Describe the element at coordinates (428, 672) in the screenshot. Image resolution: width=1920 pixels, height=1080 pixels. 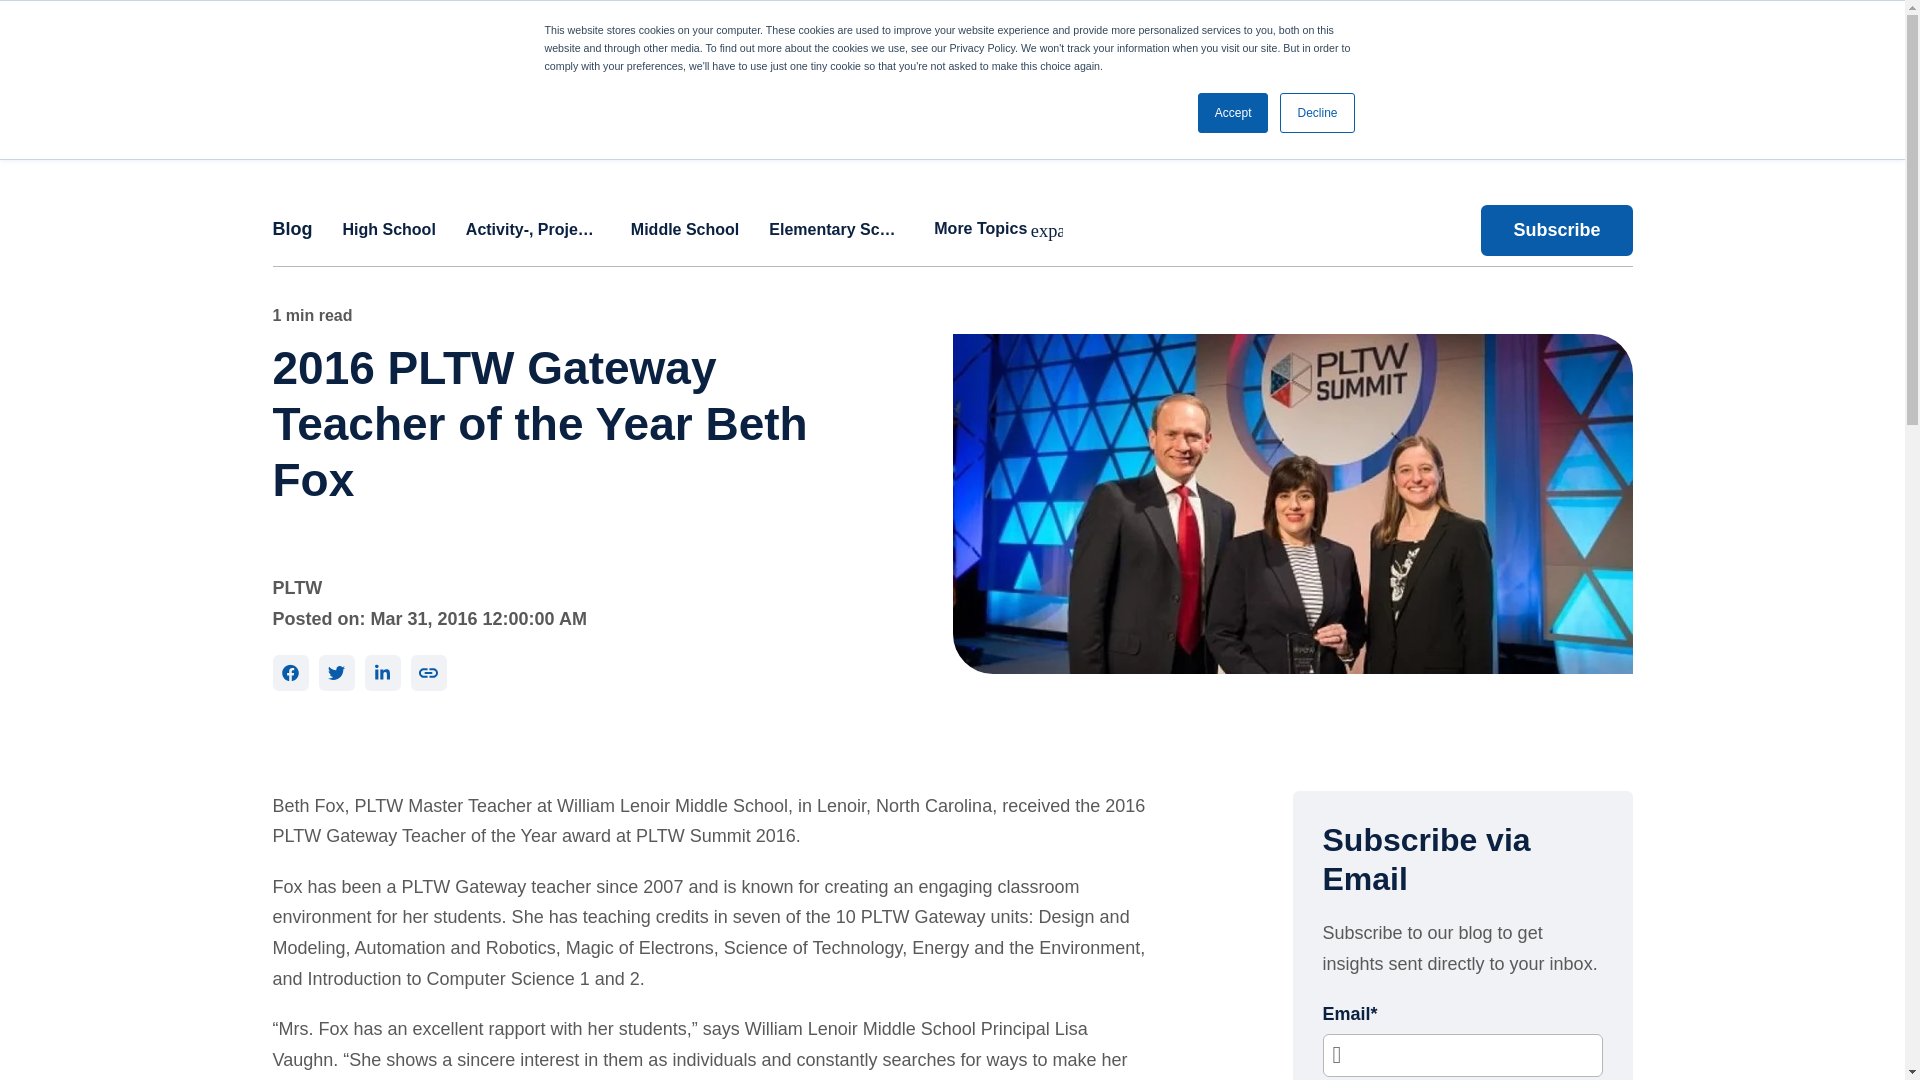
I see `Copy` at that location.